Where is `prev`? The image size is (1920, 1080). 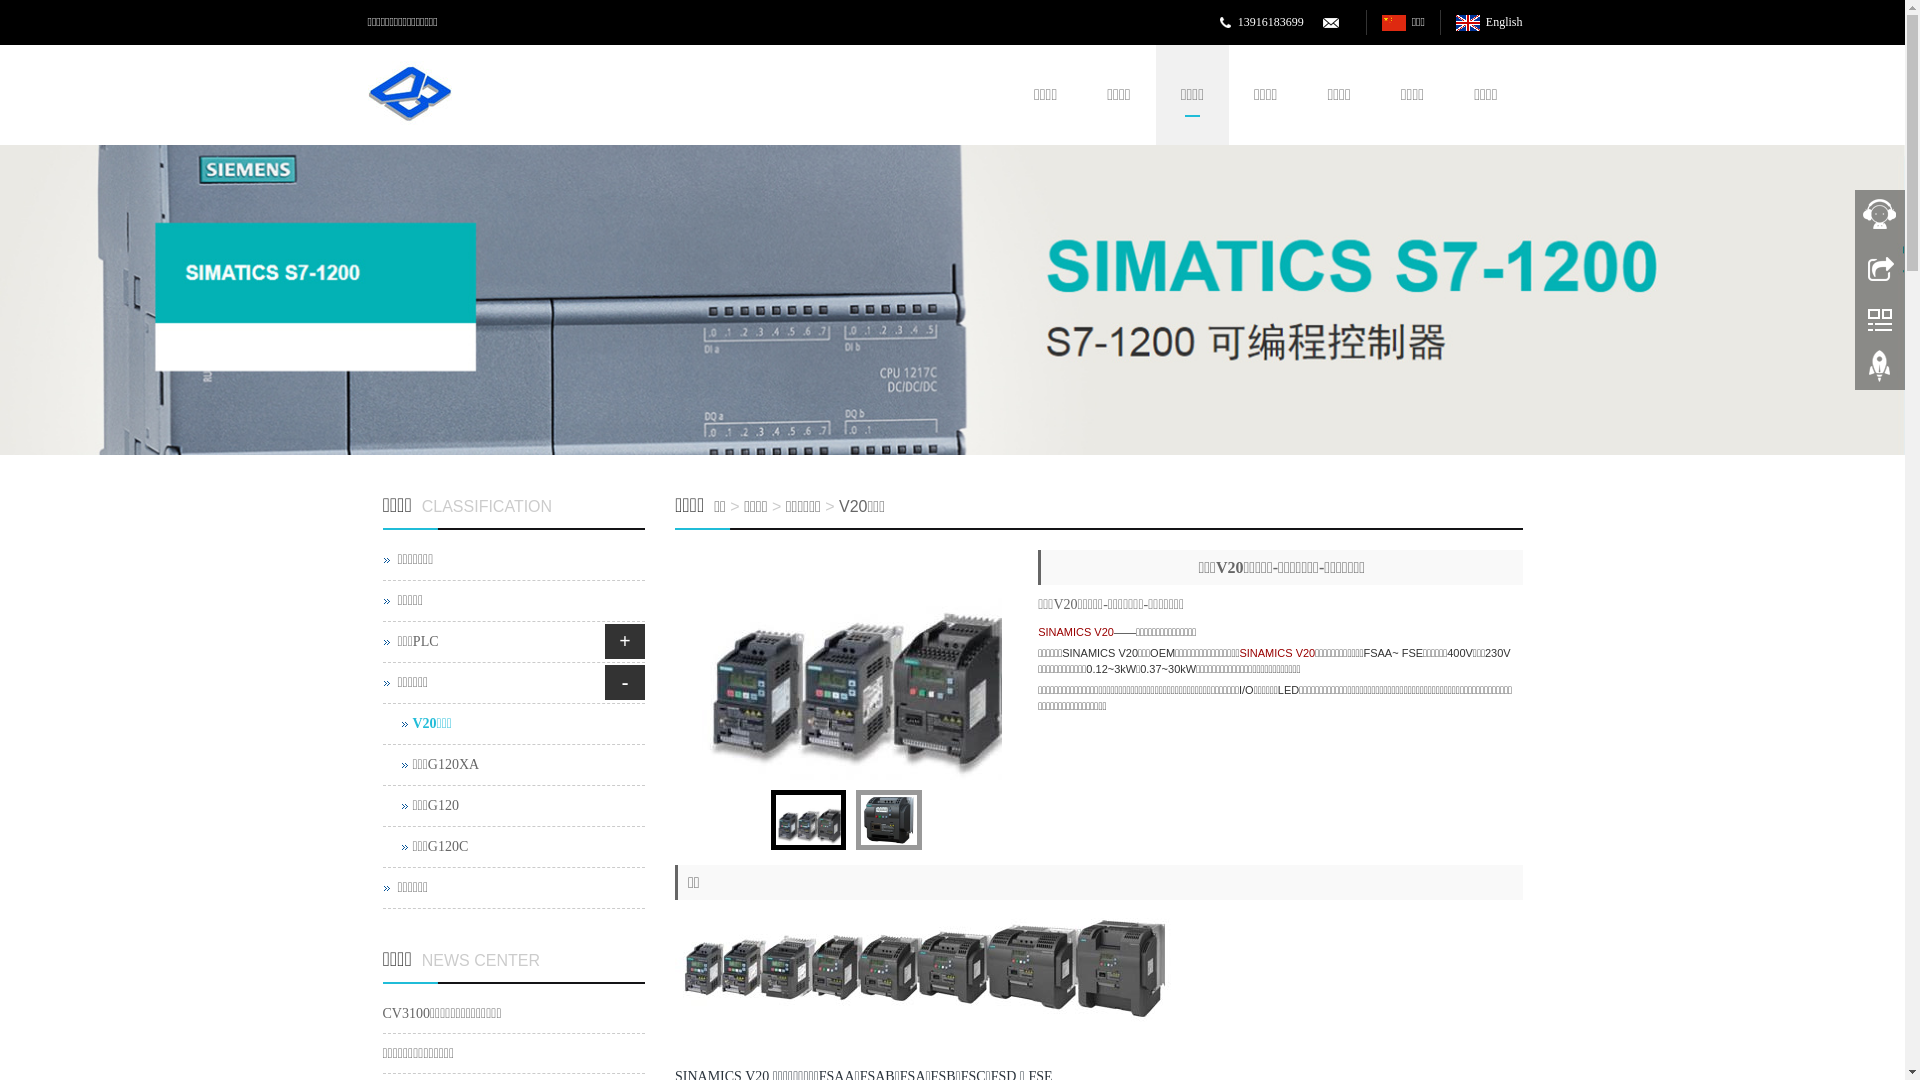 prev is located at coordinates (650, 664).